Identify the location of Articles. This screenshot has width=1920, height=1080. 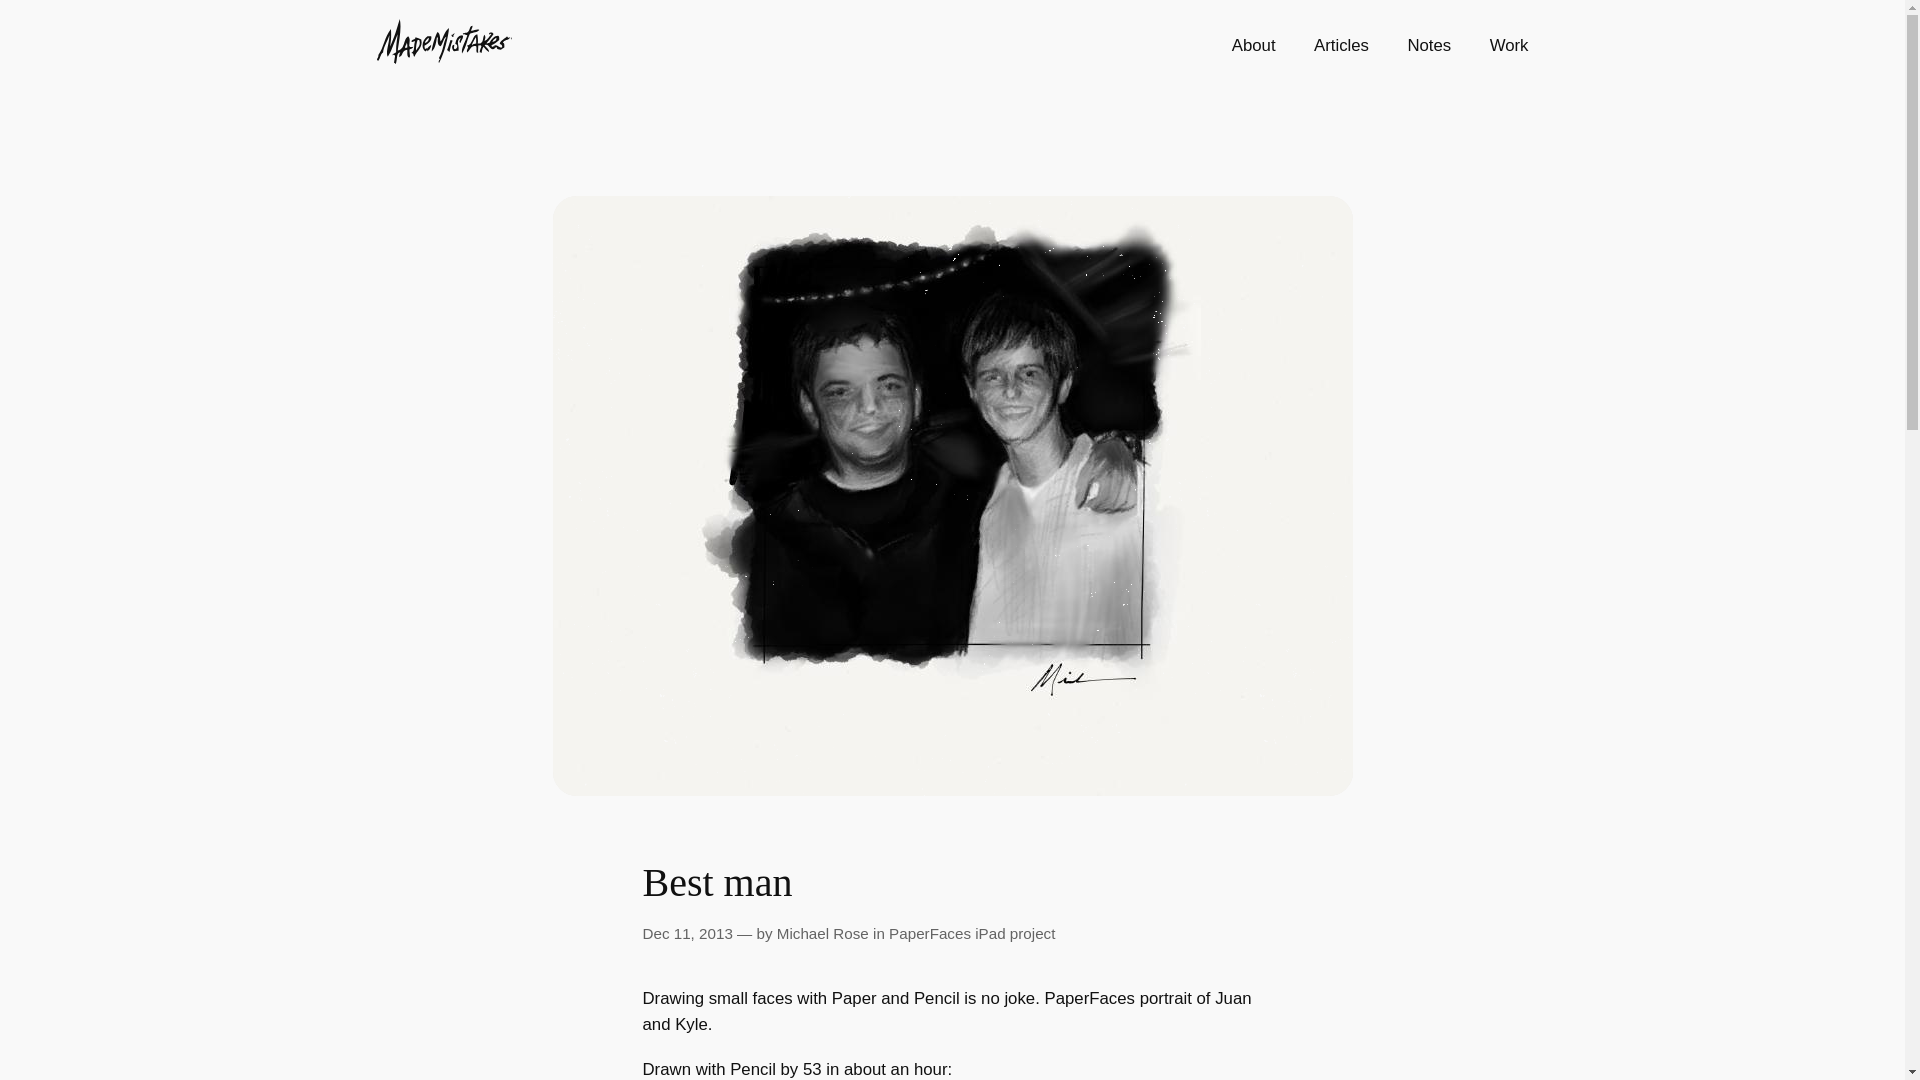
(1340, 46).